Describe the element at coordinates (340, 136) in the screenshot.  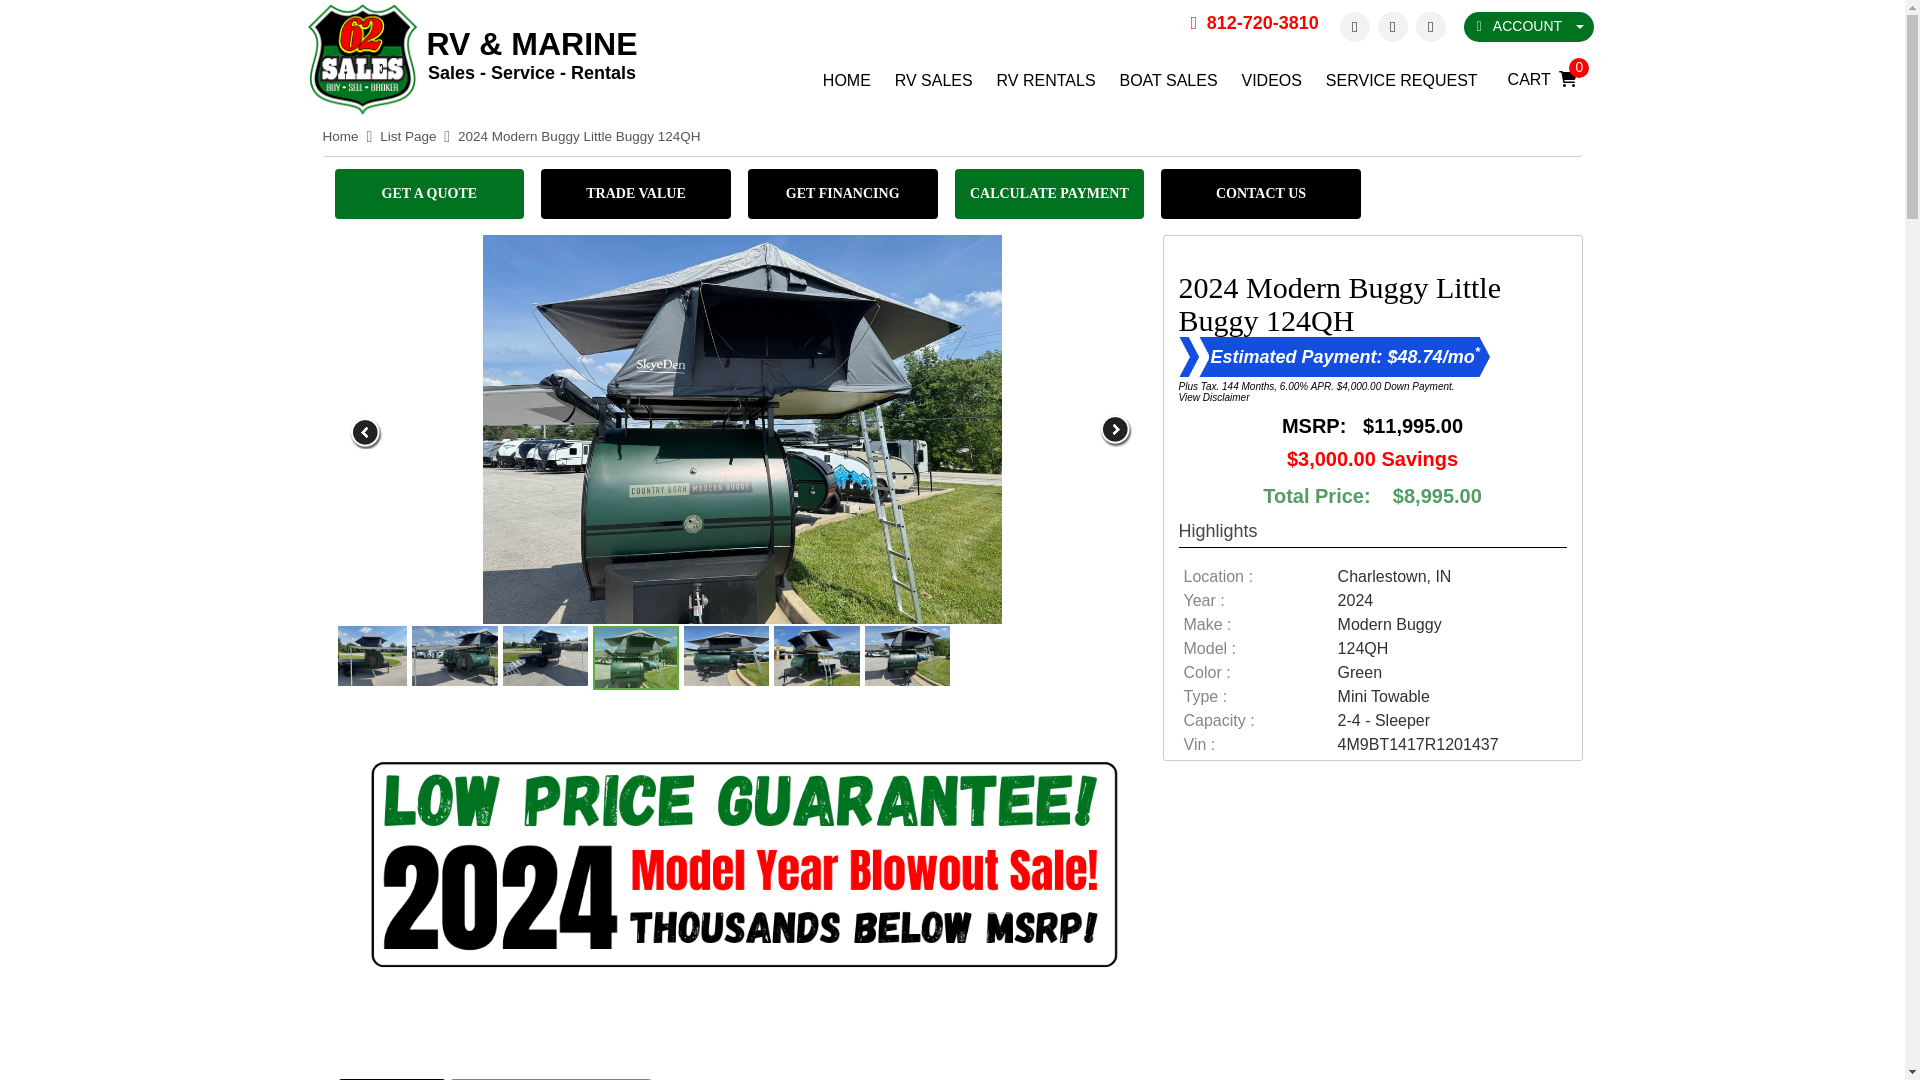
I see `Home` at that location.